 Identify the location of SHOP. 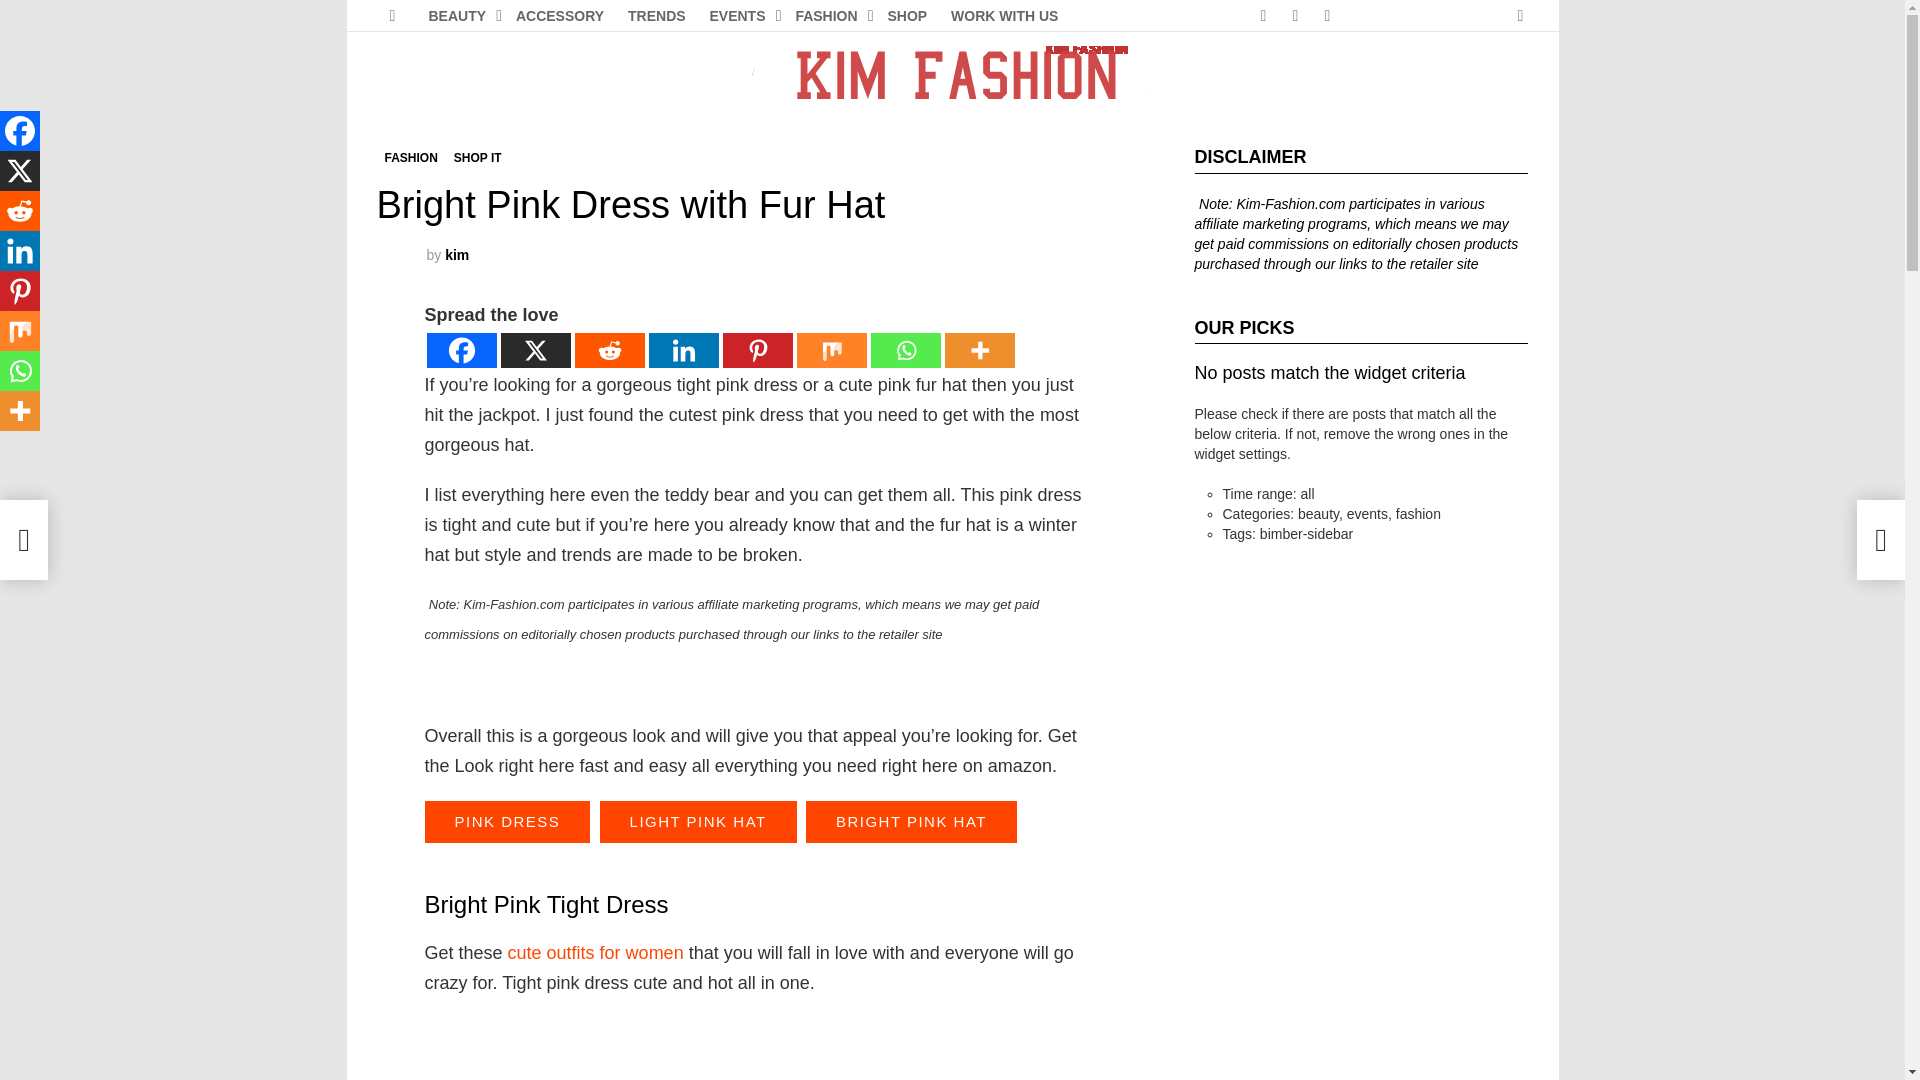
(908, 16).